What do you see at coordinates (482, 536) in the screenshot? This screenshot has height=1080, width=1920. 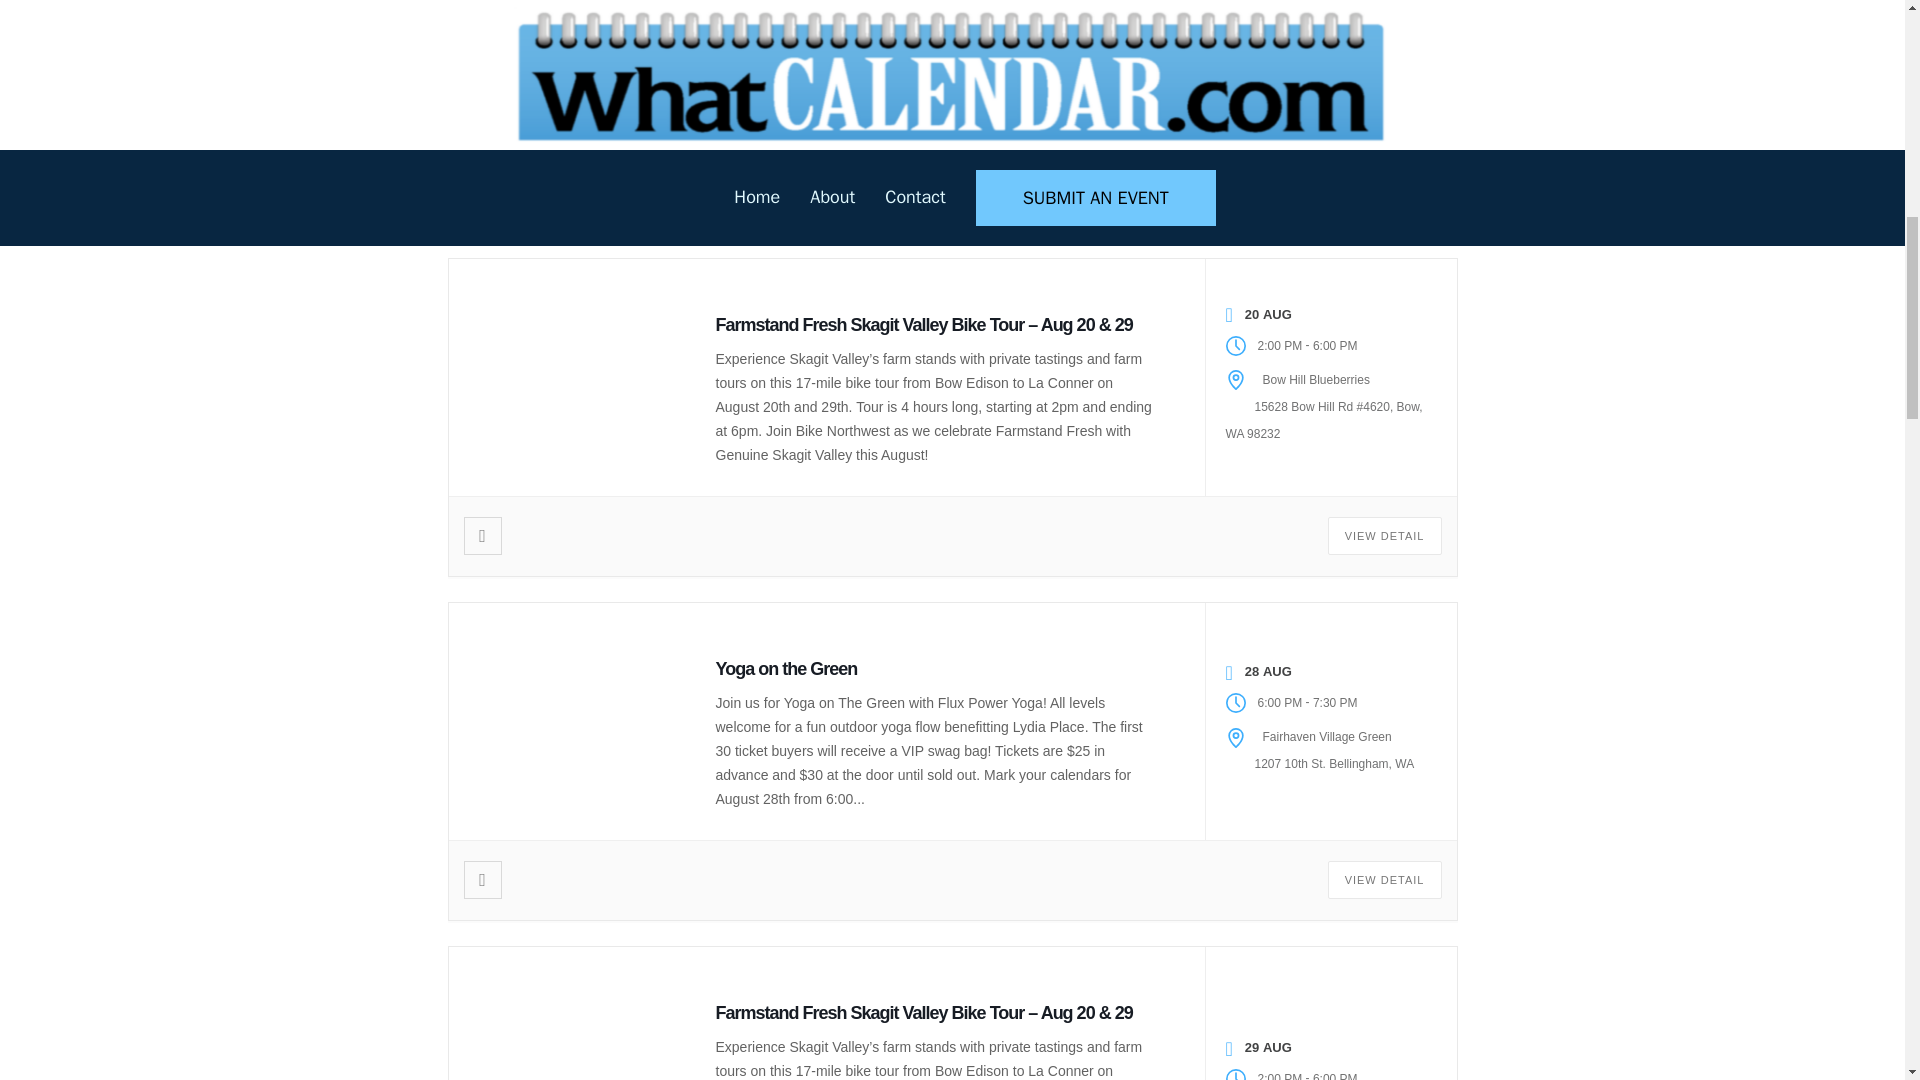 I see `Share` at bounding box center [482, 536].